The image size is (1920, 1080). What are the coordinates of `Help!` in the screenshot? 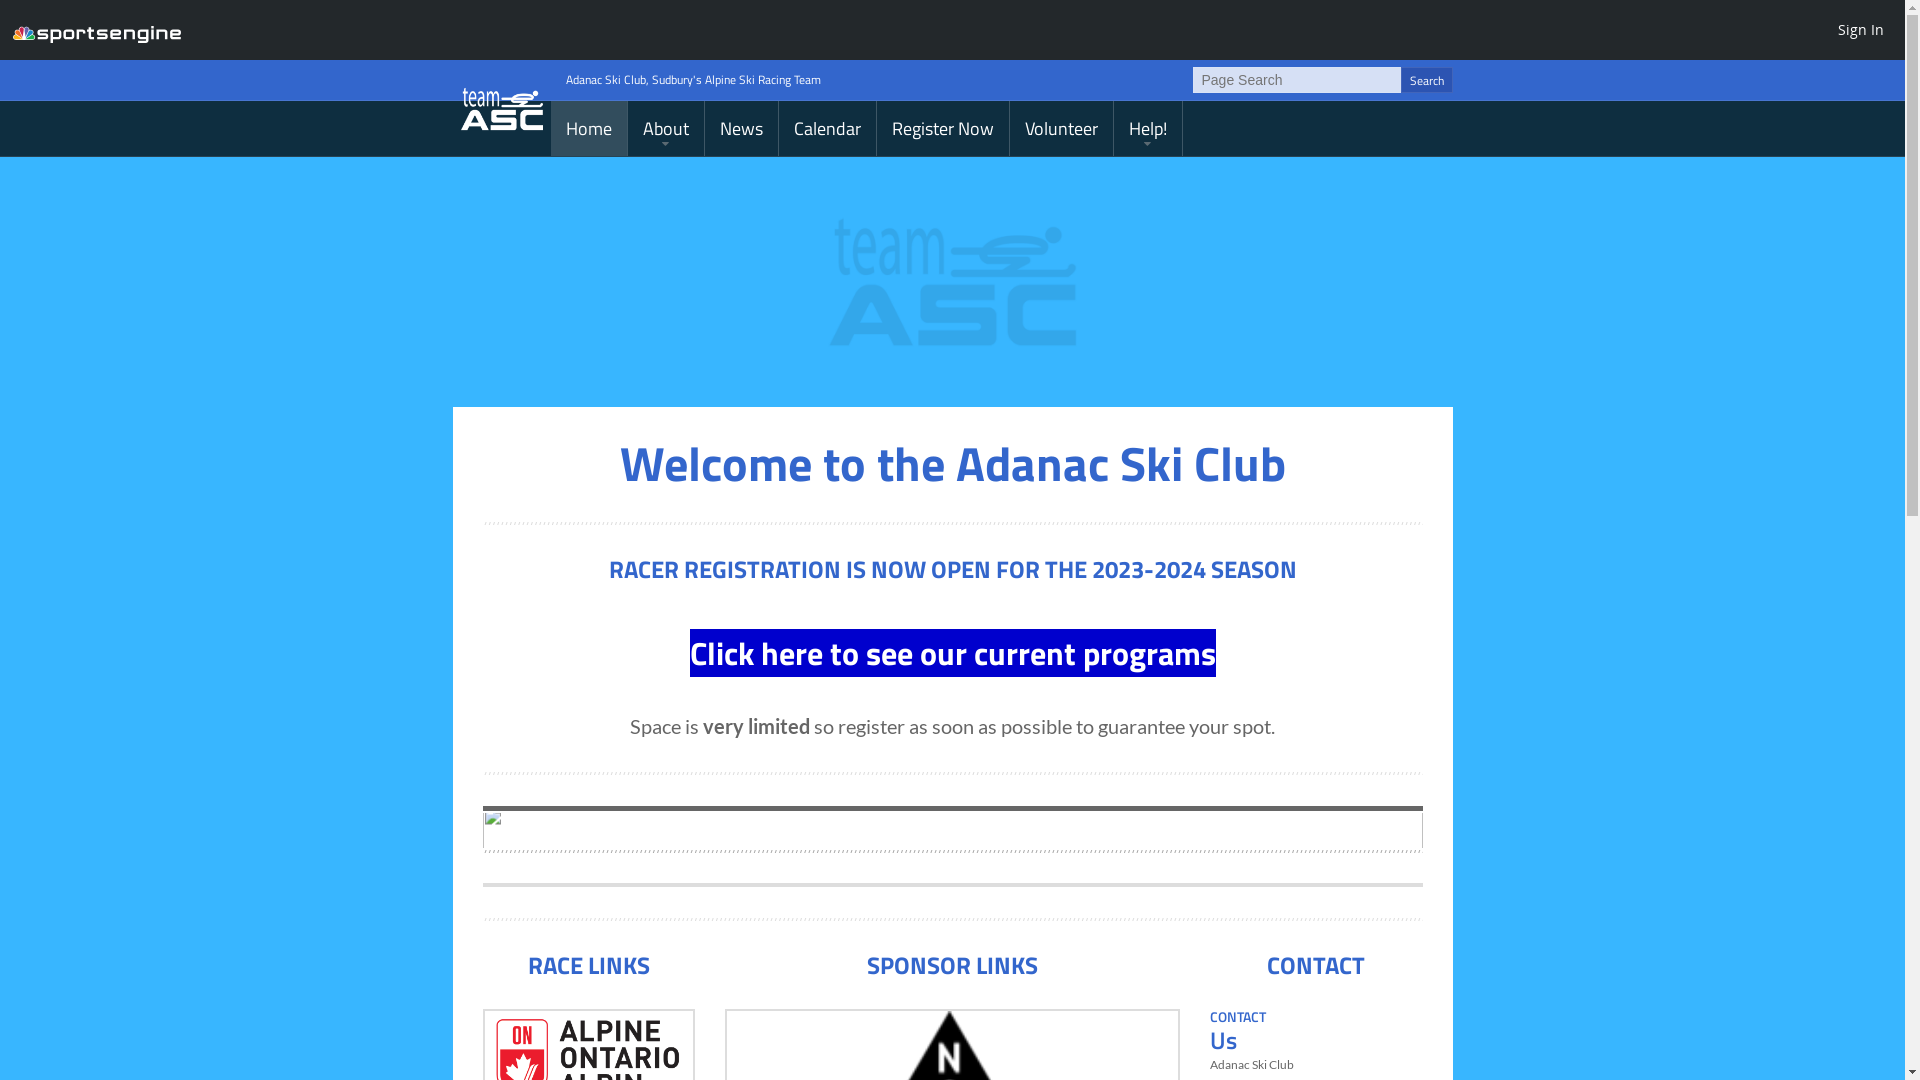 It's located at (1148, 128).